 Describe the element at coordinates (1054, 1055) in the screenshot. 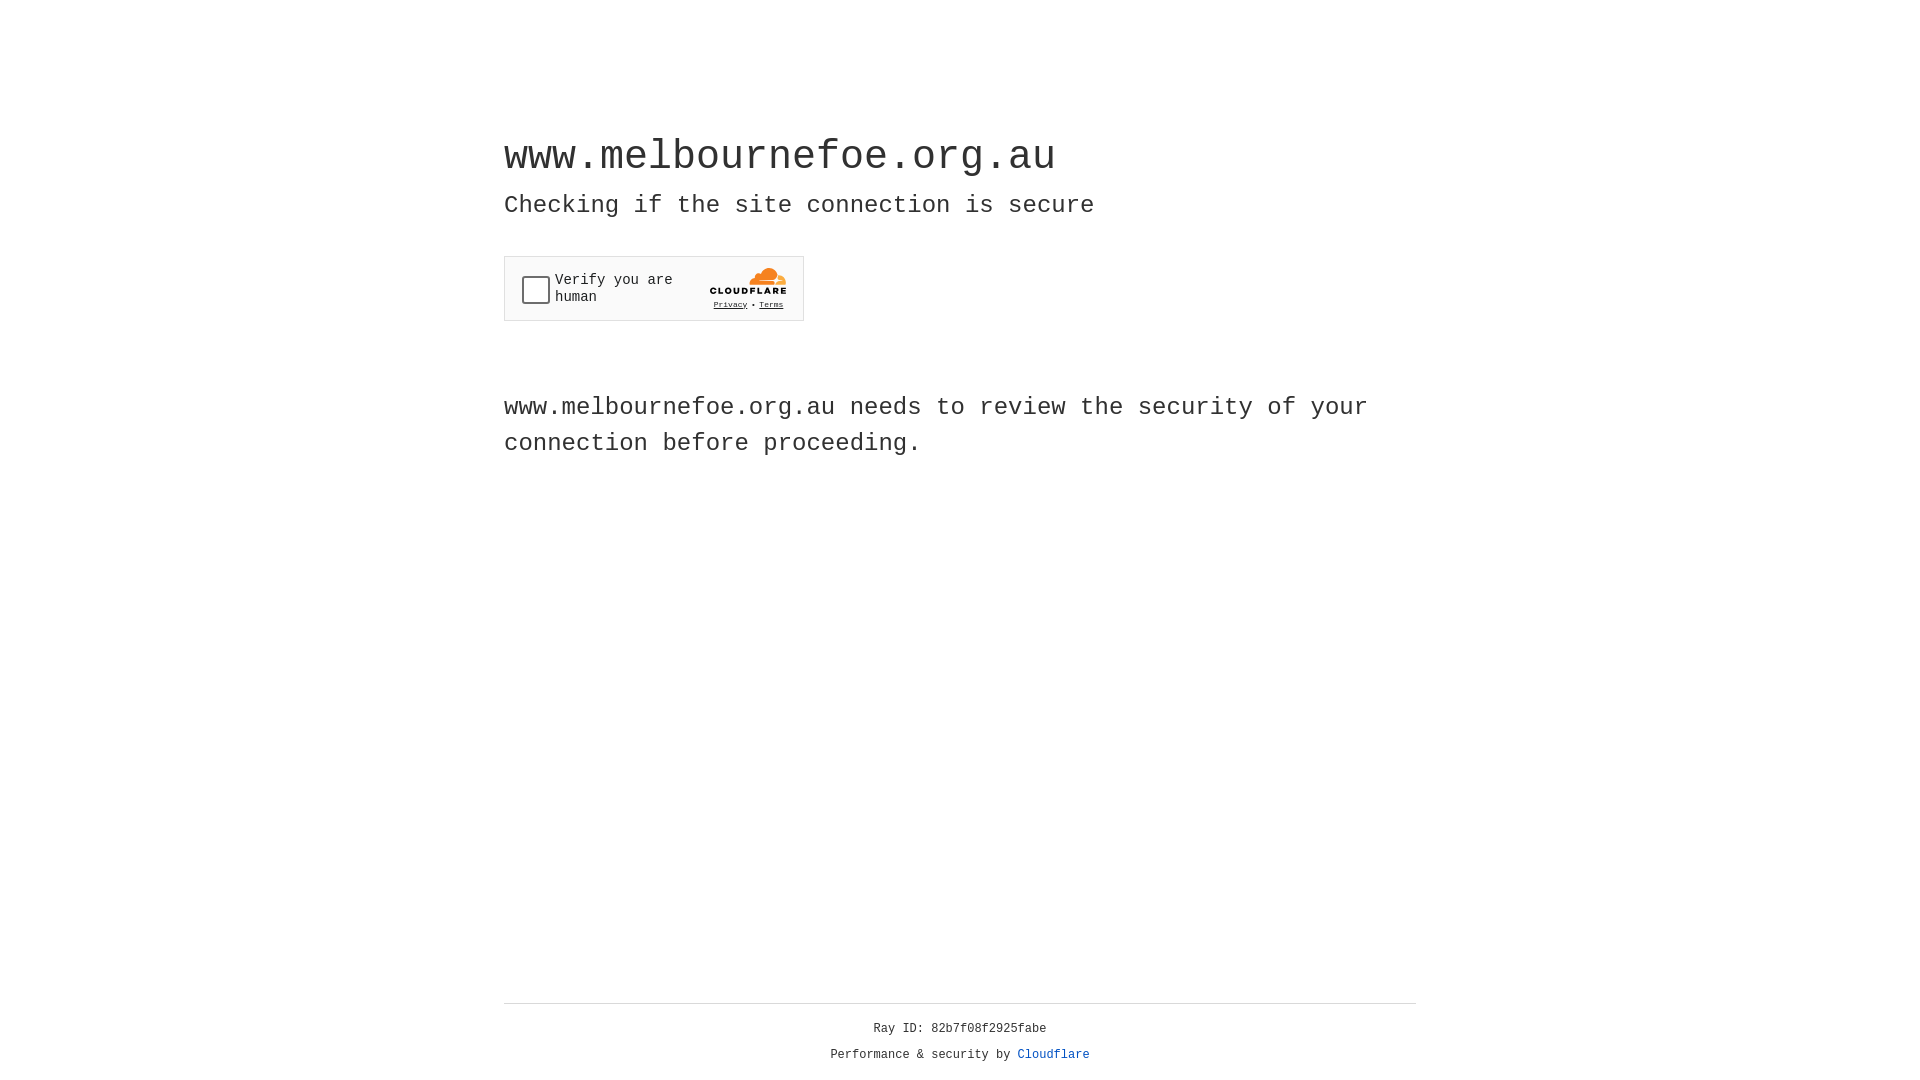

I see `Cloudflare` at that location.